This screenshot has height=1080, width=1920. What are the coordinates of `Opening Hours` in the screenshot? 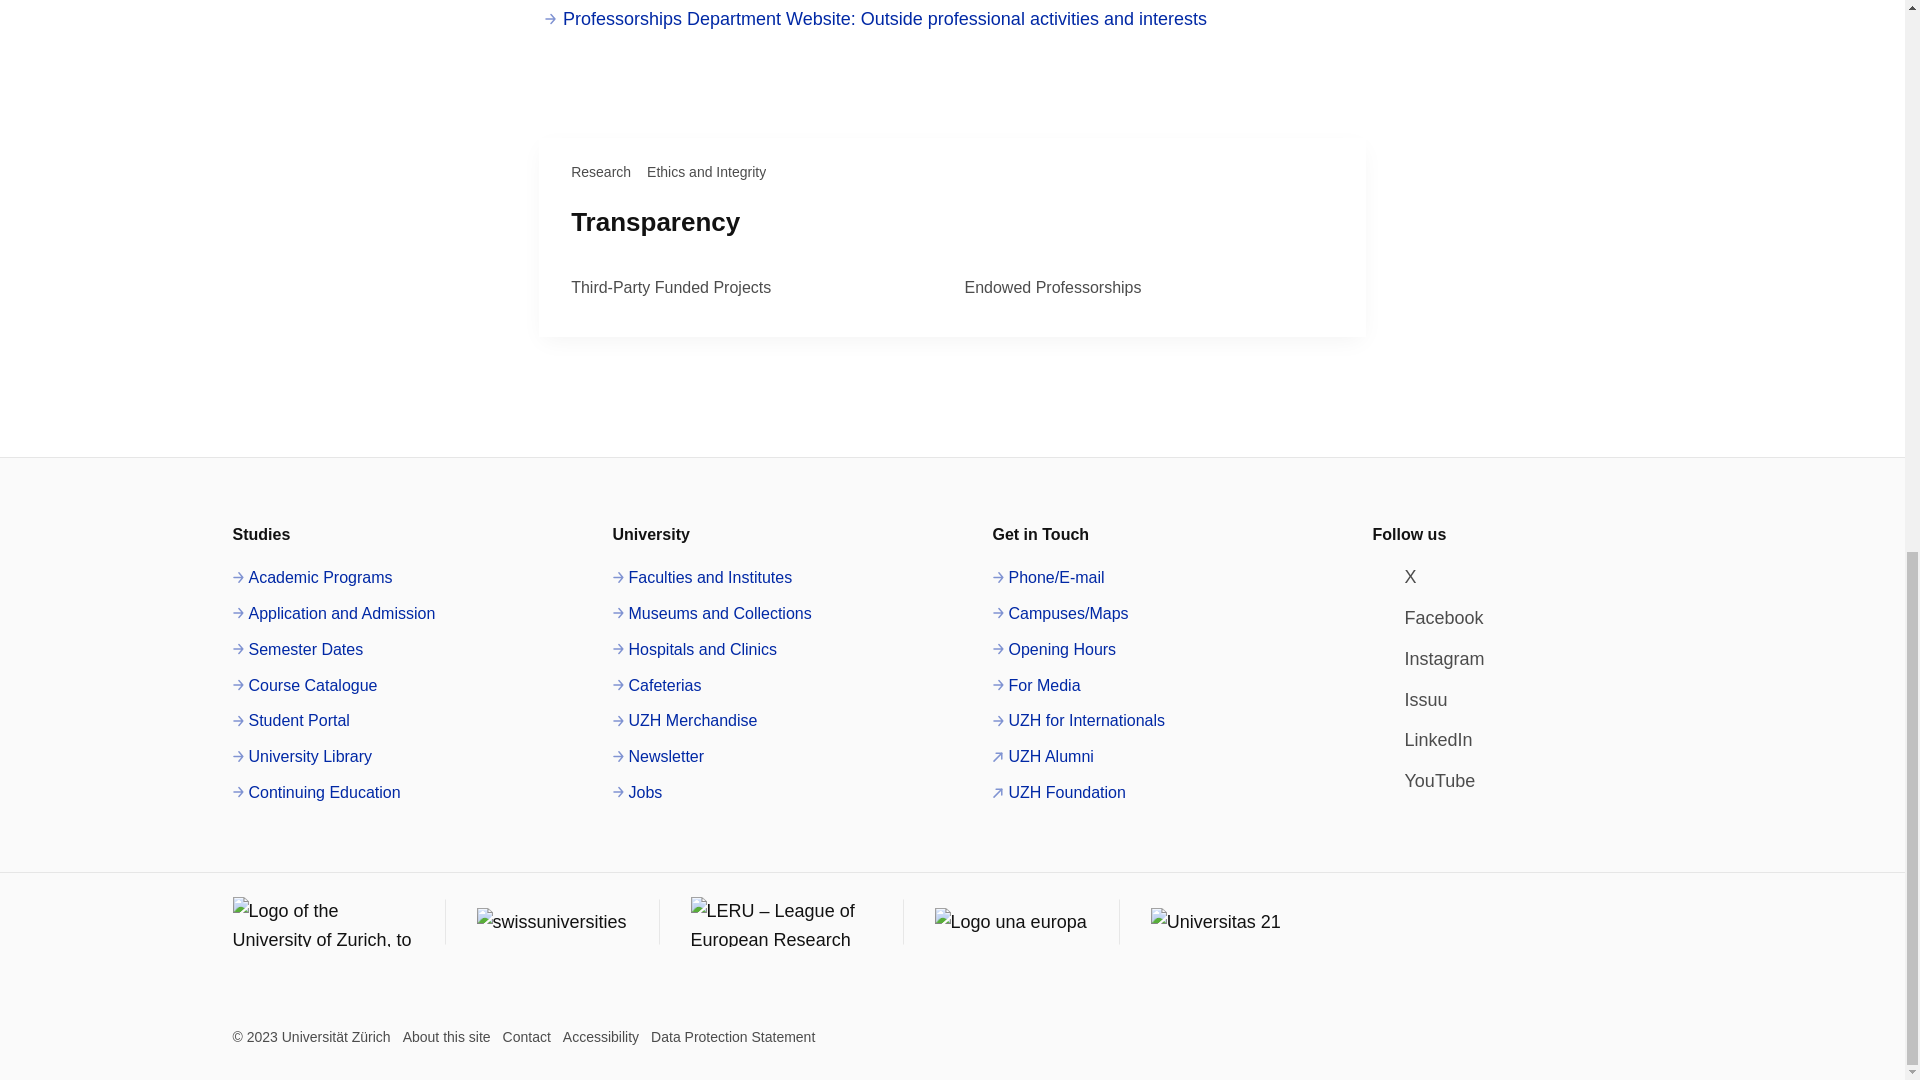 It's located at (1054, 650).